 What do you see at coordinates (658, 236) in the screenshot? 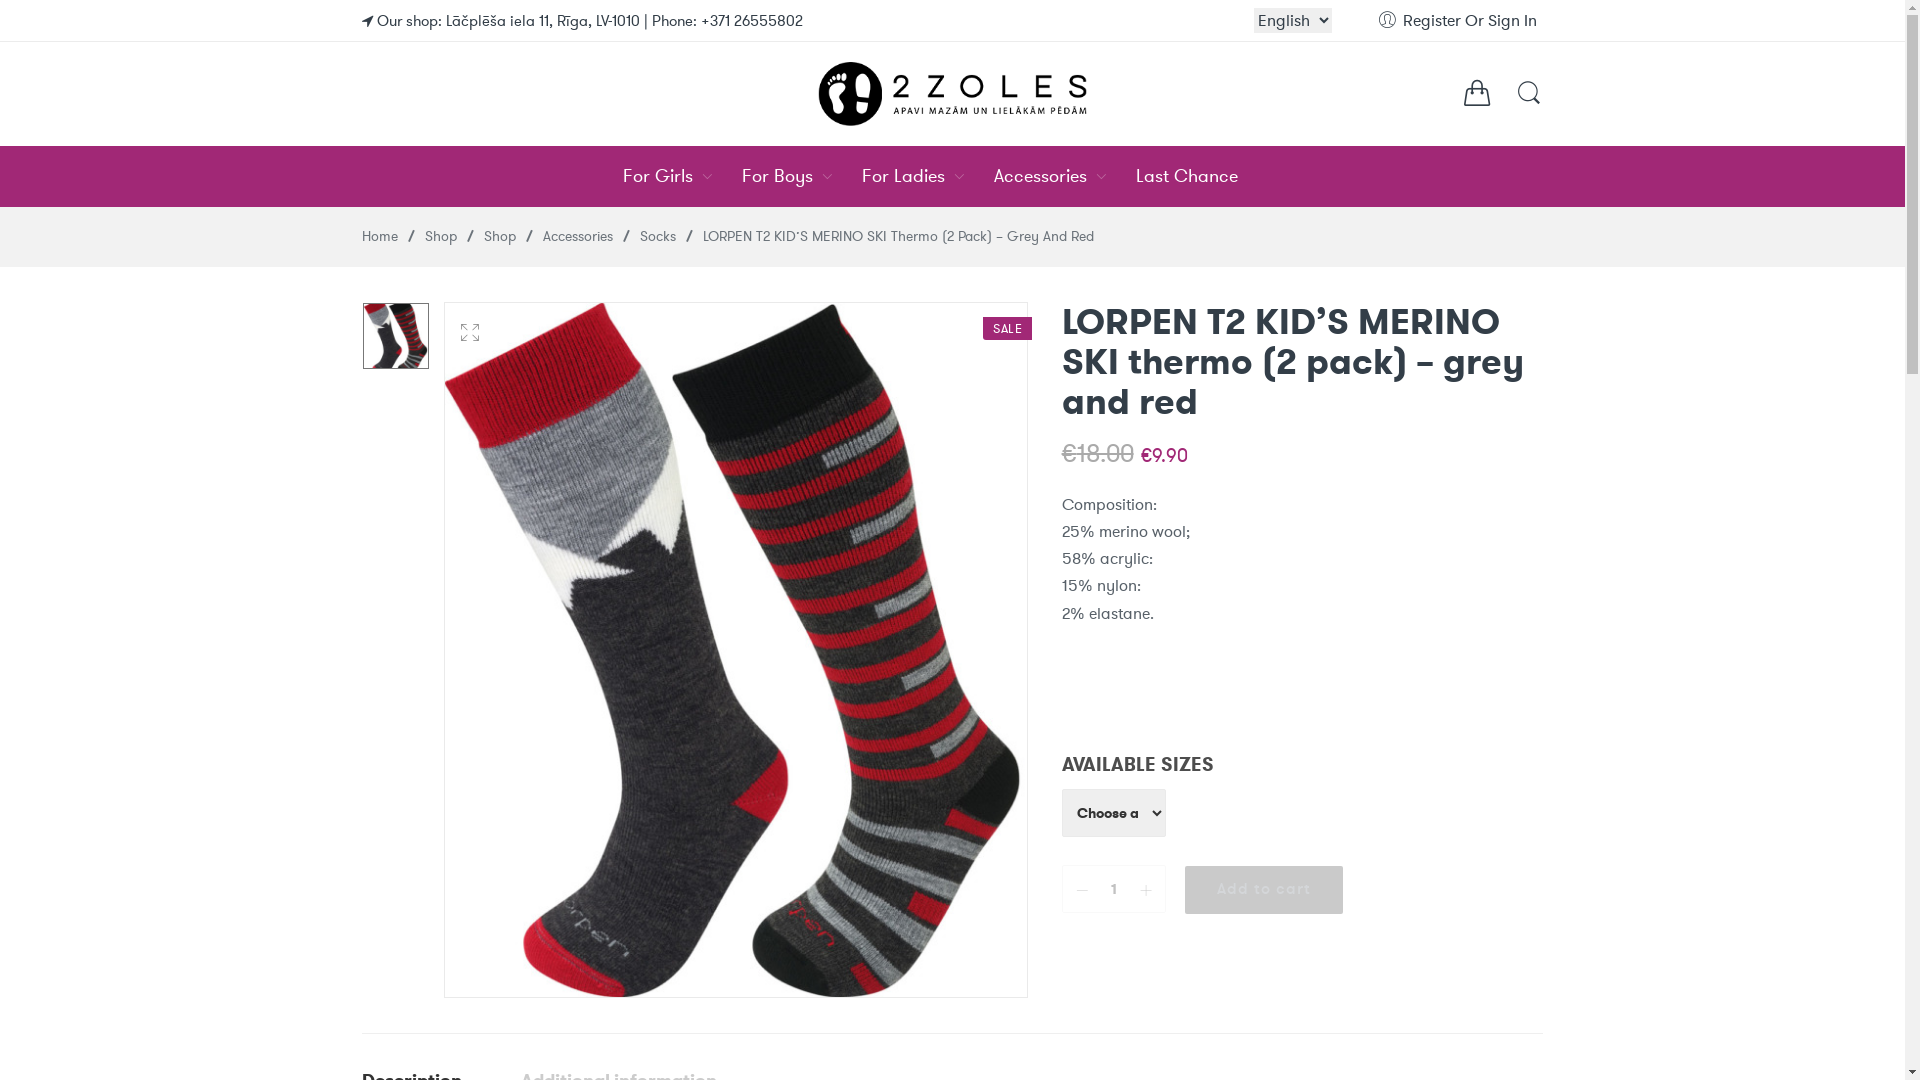
I see `Socks` at bounding box center [658, 236].